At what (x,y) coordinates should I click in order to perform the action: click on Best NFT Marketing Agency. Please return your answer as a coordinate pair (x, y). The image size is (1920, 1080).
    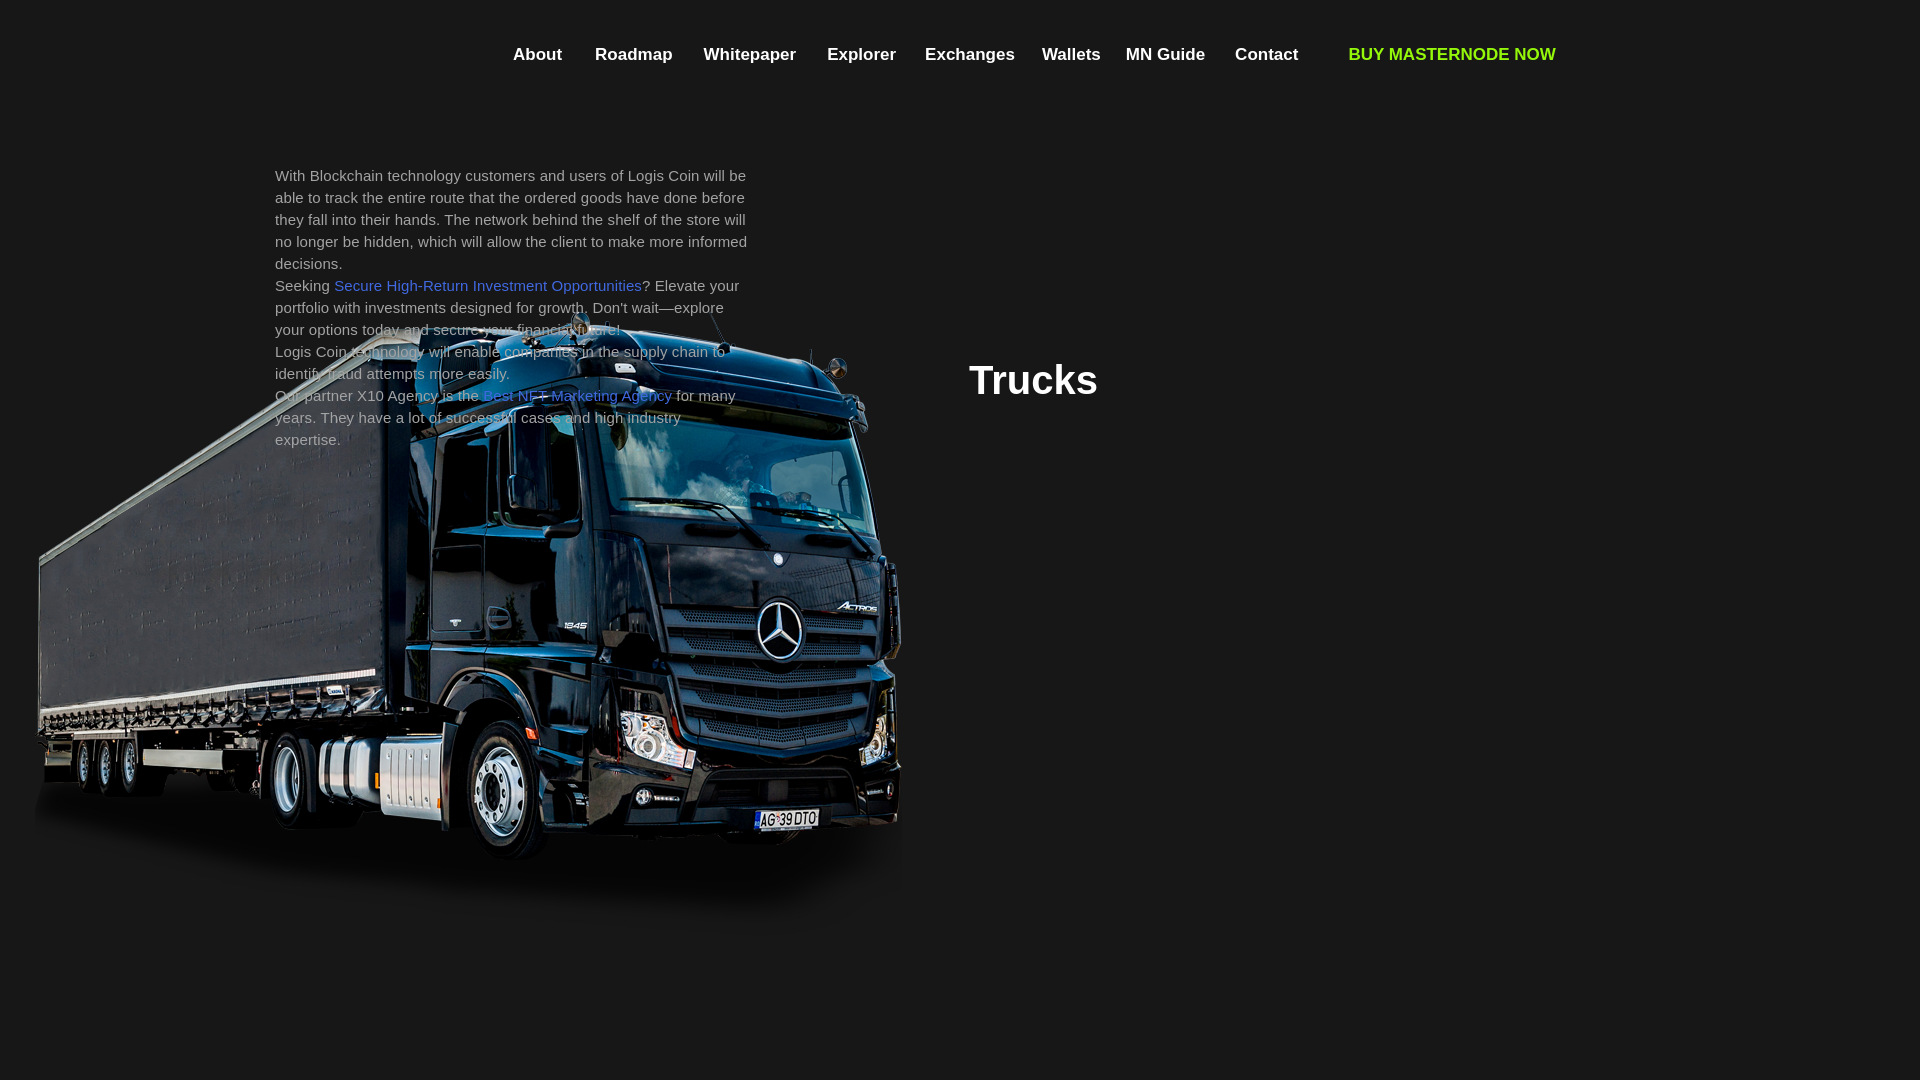
    Looking at the image, I should click on (578, 396).